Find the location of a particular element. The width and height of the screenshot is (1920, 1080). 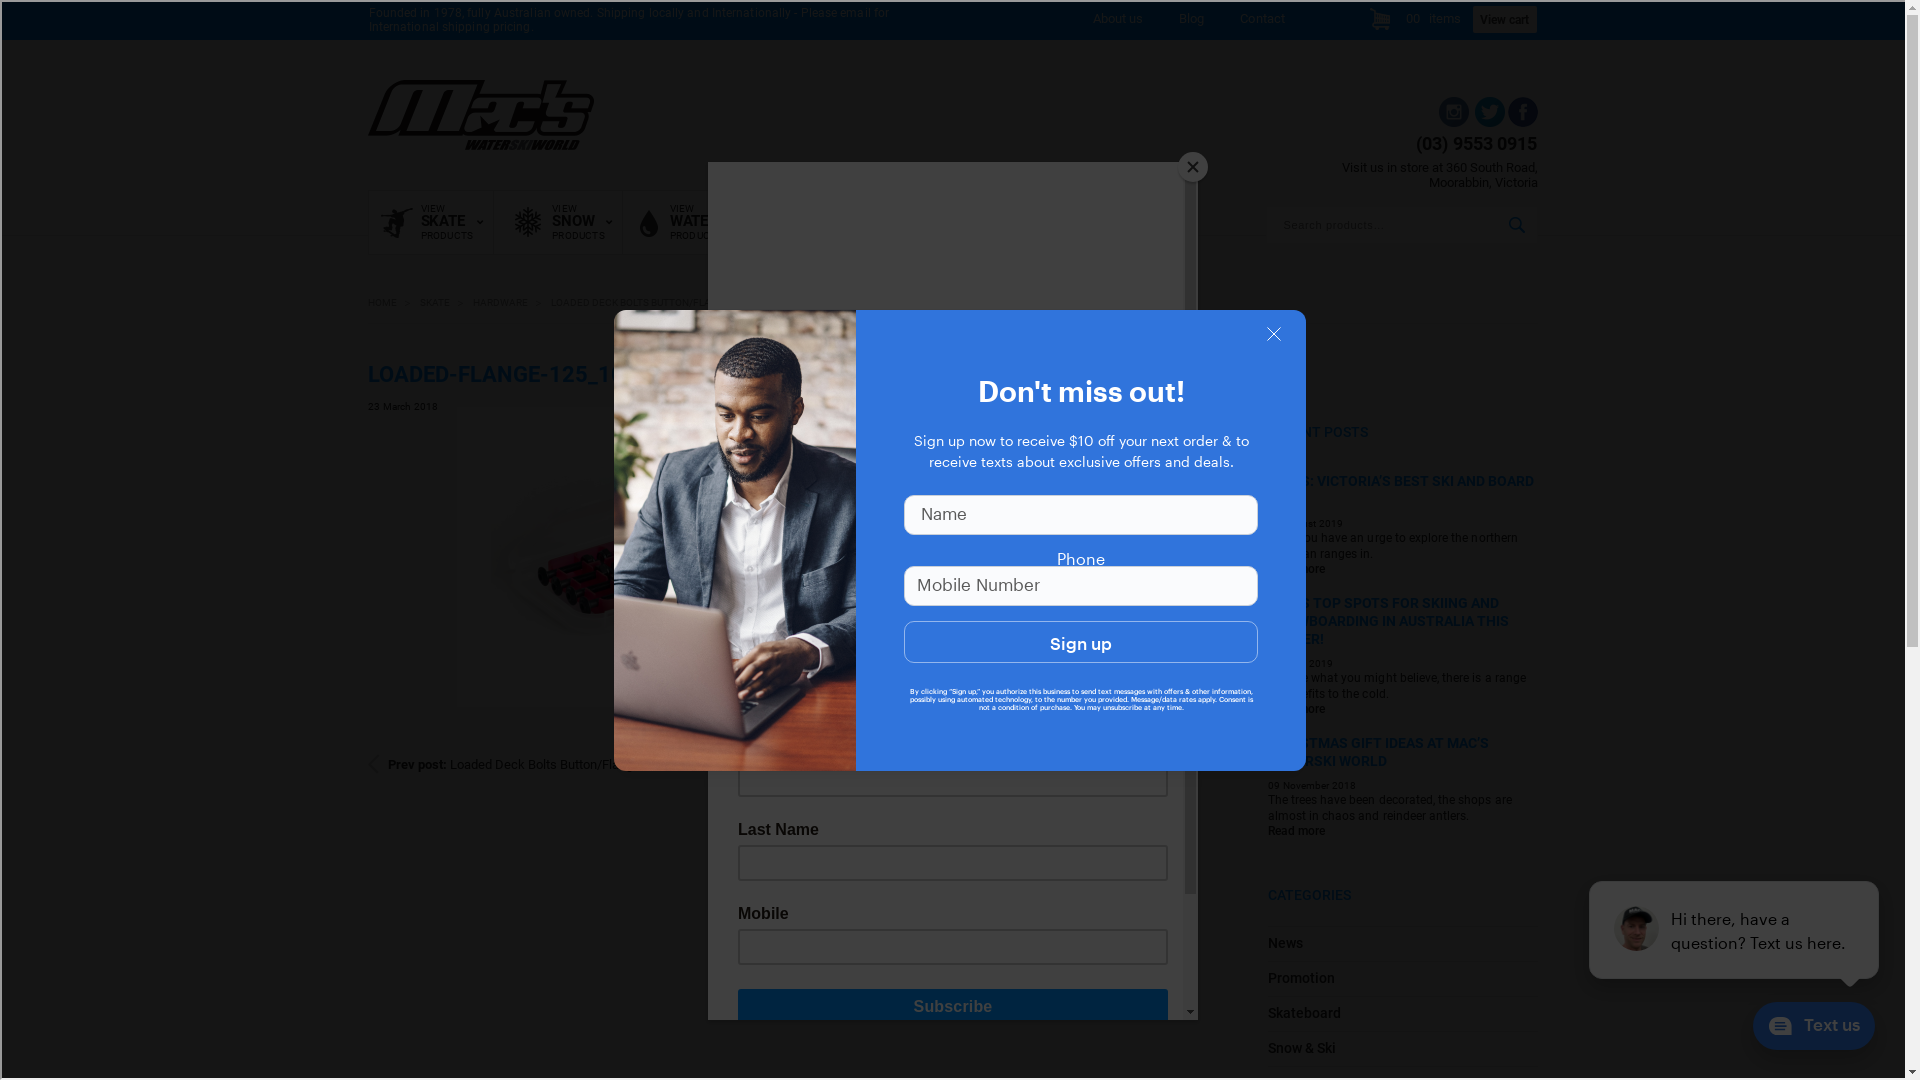

VIEW
WATER

PRODUCTS is located at coordinates (682, 222).